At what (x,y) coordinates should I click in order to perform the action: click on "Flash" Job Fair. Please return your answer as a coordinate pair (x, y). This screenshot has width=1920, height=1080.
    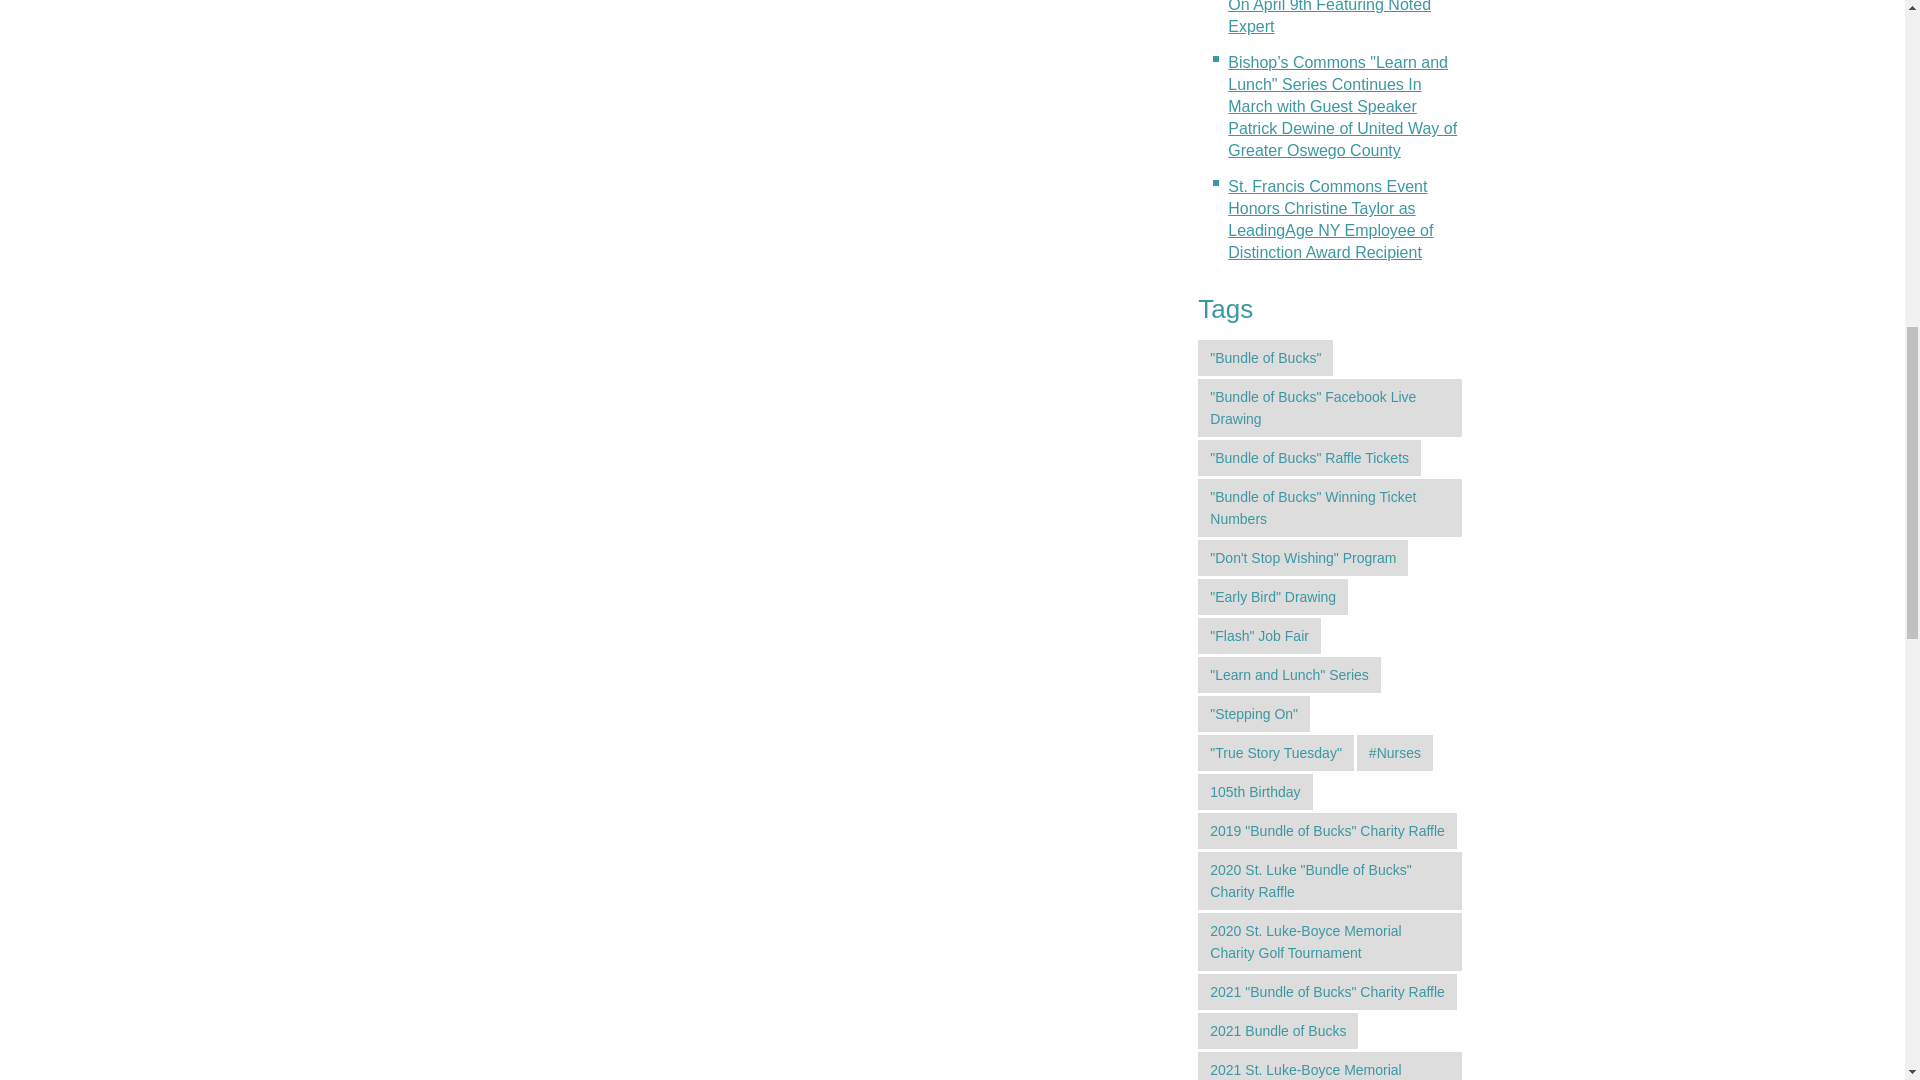
    Looking at the image, I should click on (1259, 636).